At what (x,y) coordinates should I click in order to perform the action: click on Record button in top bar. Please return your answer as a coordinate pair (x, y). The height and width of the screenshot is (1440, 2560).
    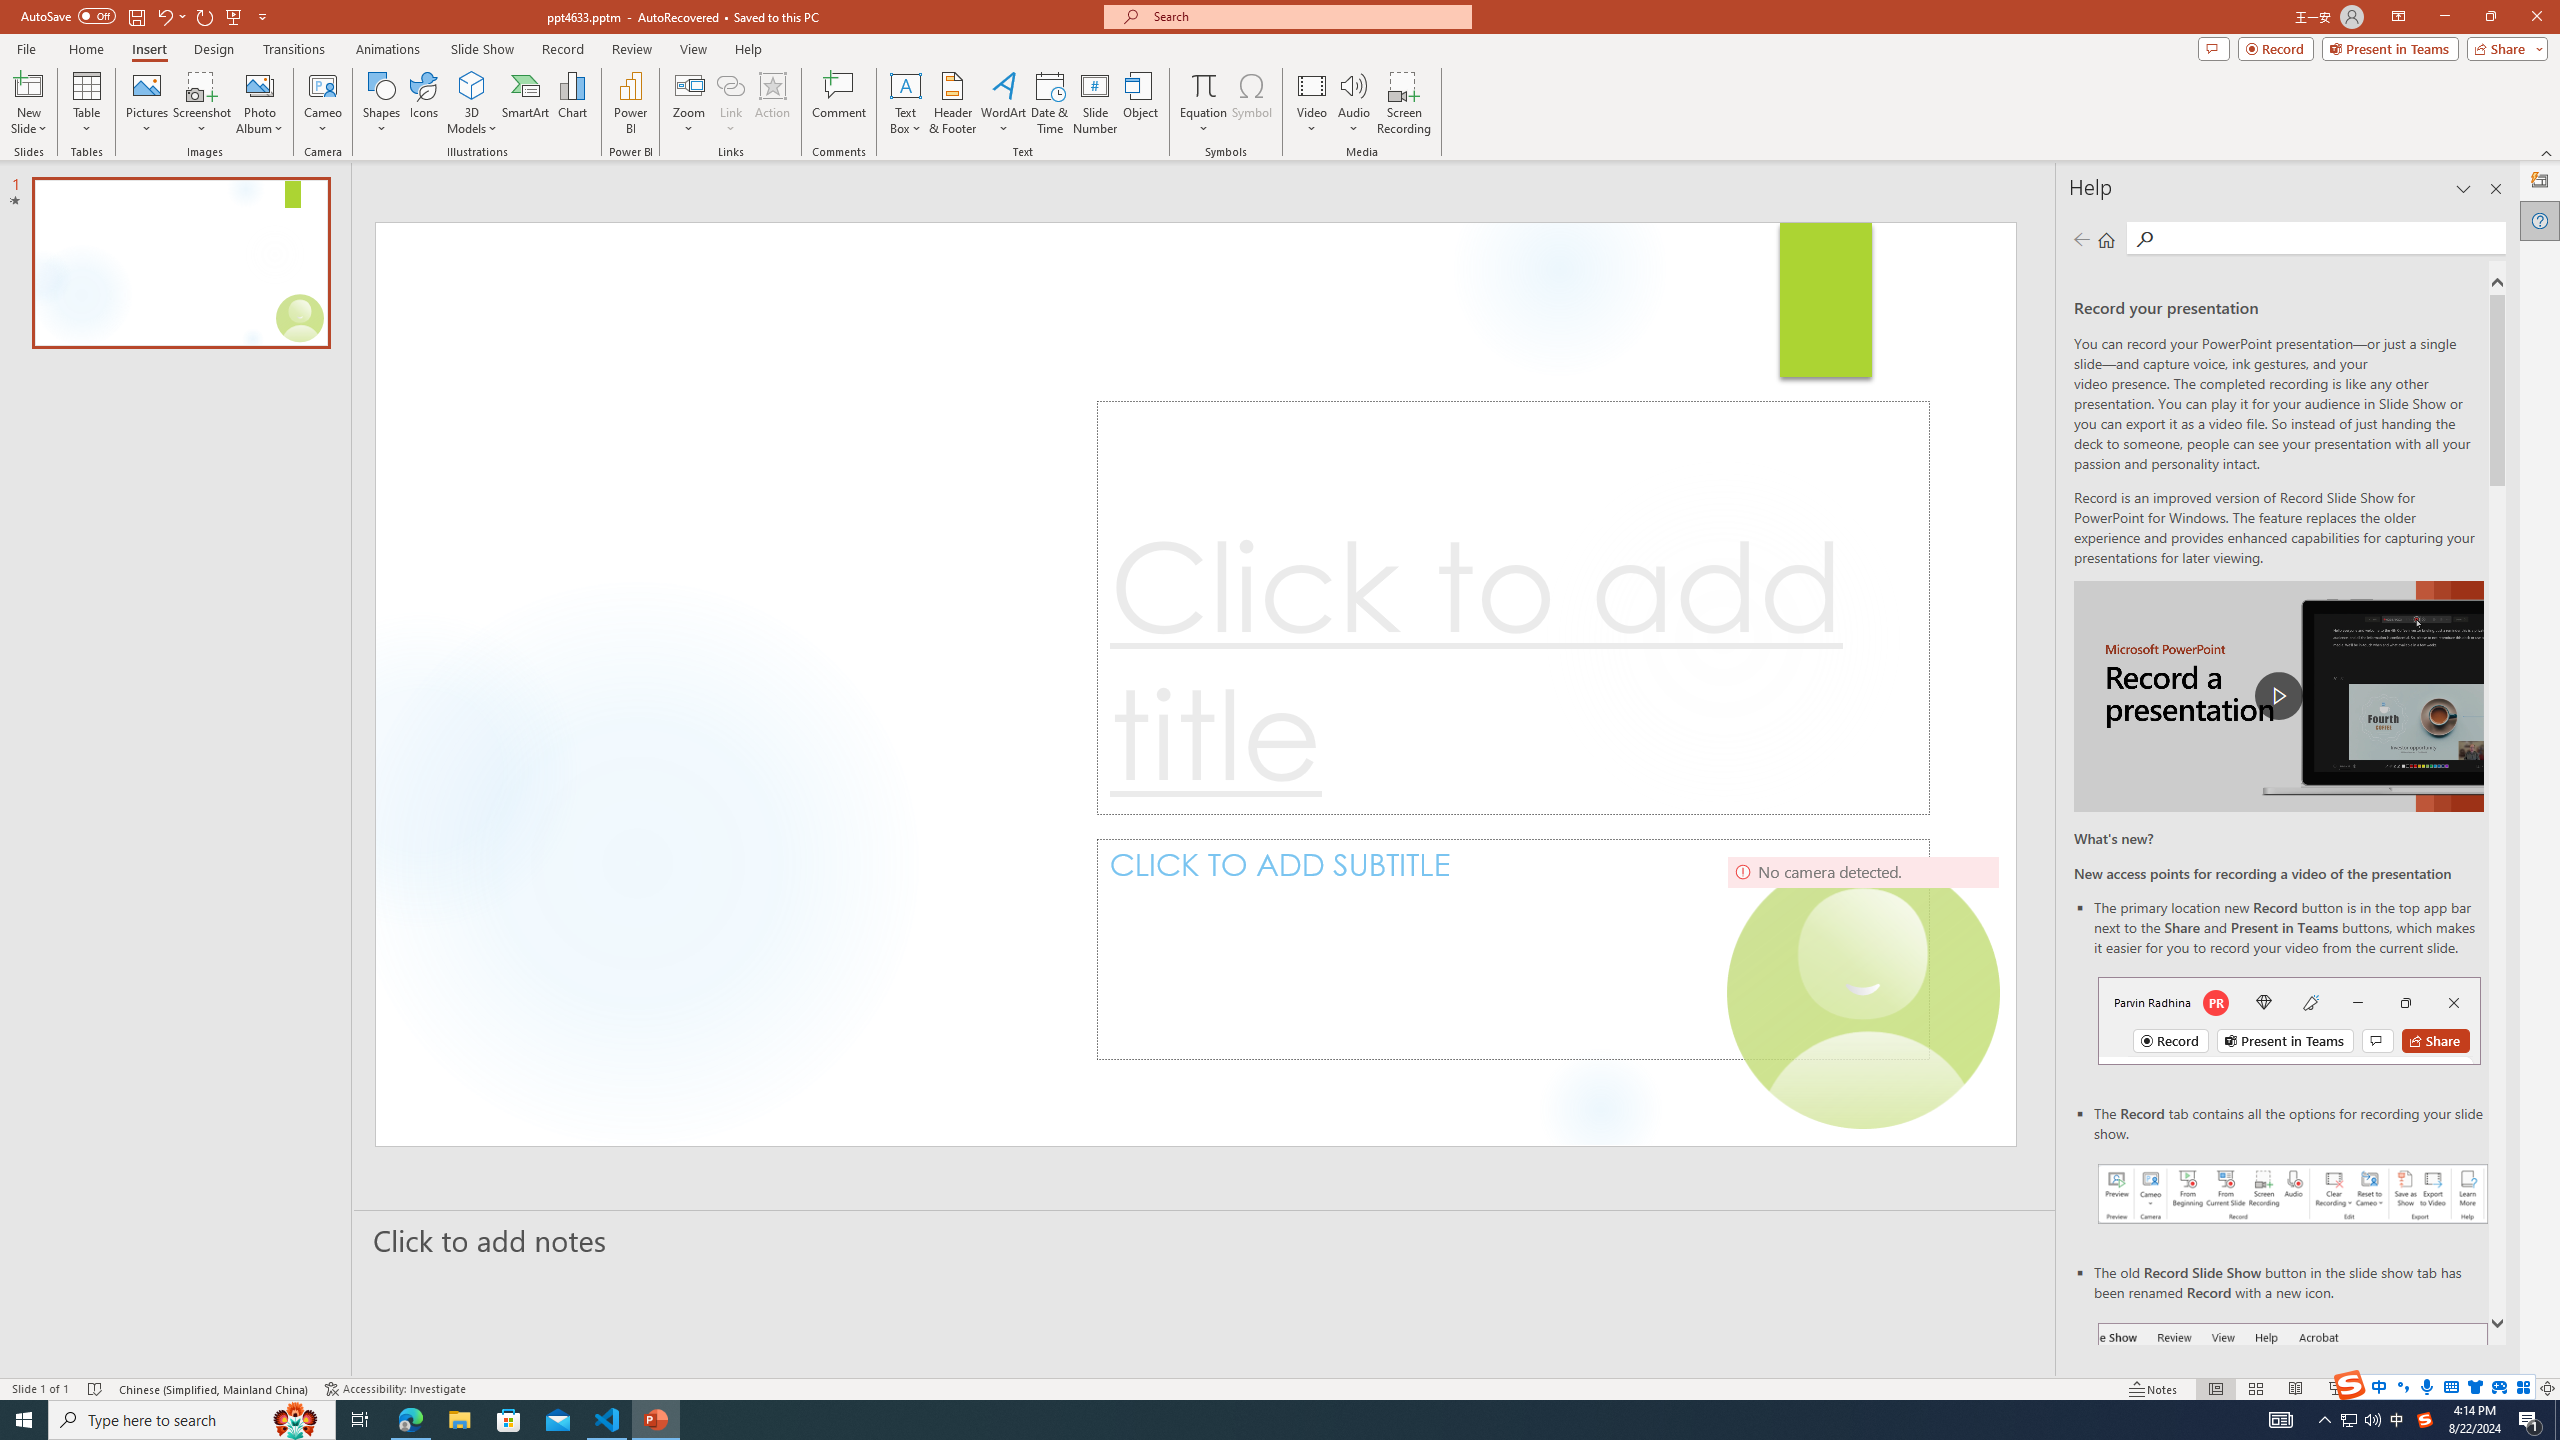
    Looking at the image, I should click on (2290, 1020).